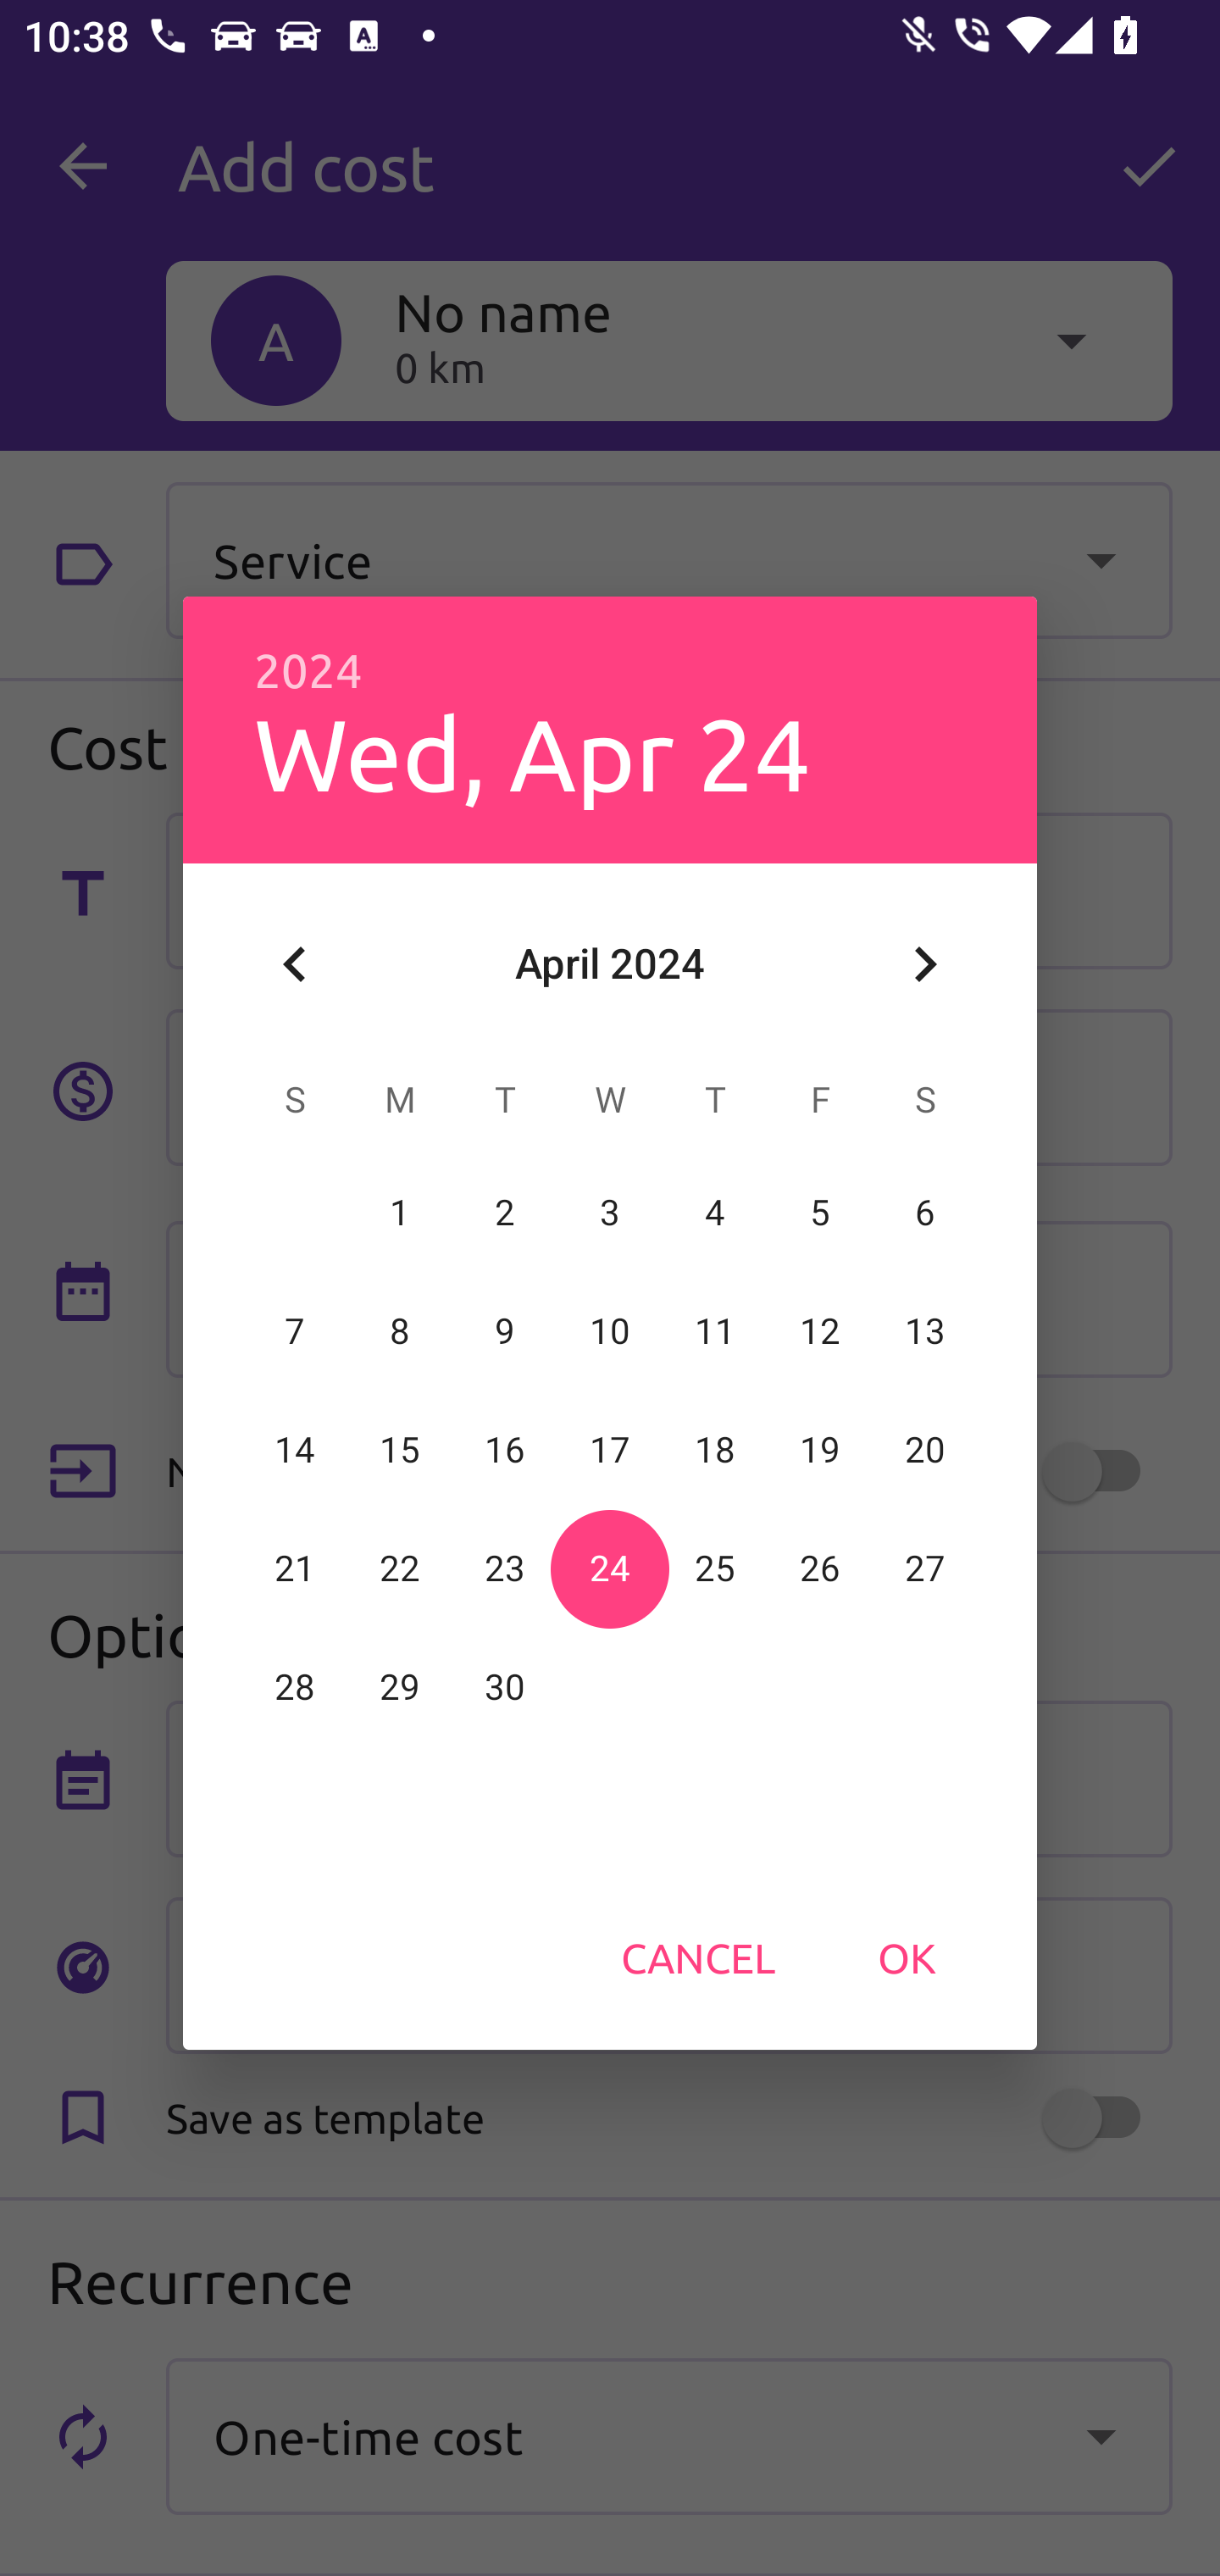 This screenshot has height=2576, width=1220. Describe the element at coordinates (400, 1331) in the screenshot. I see `8 08 April 2024` at that location.